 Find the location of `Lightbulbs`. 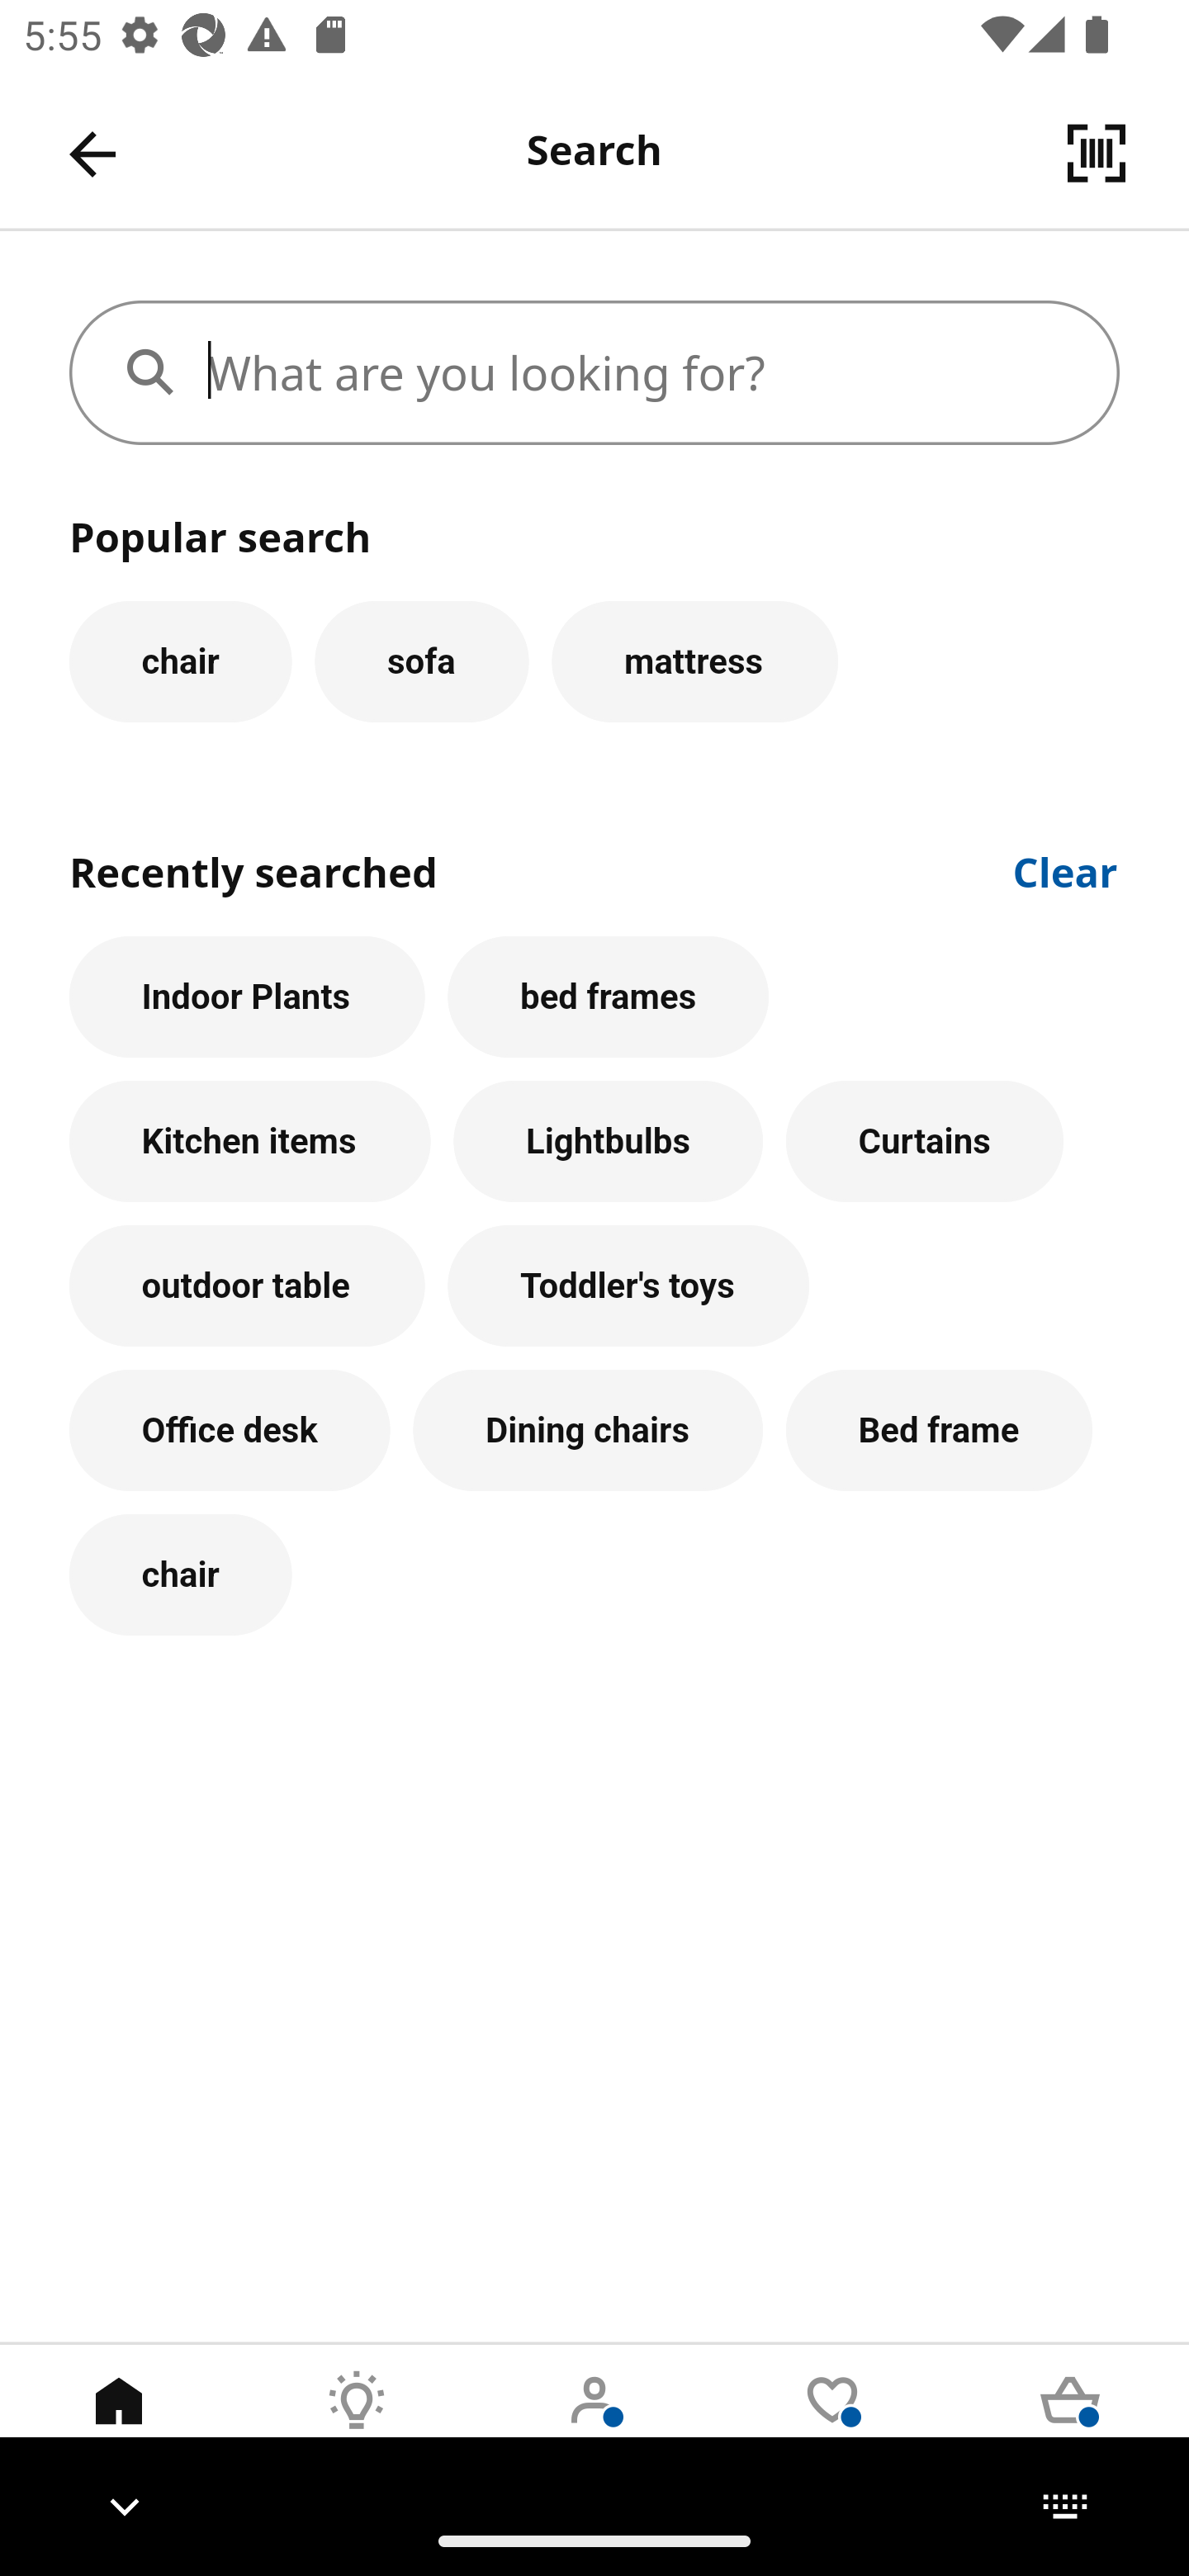

Lightbulbs is located at coordinates (609, 1143).